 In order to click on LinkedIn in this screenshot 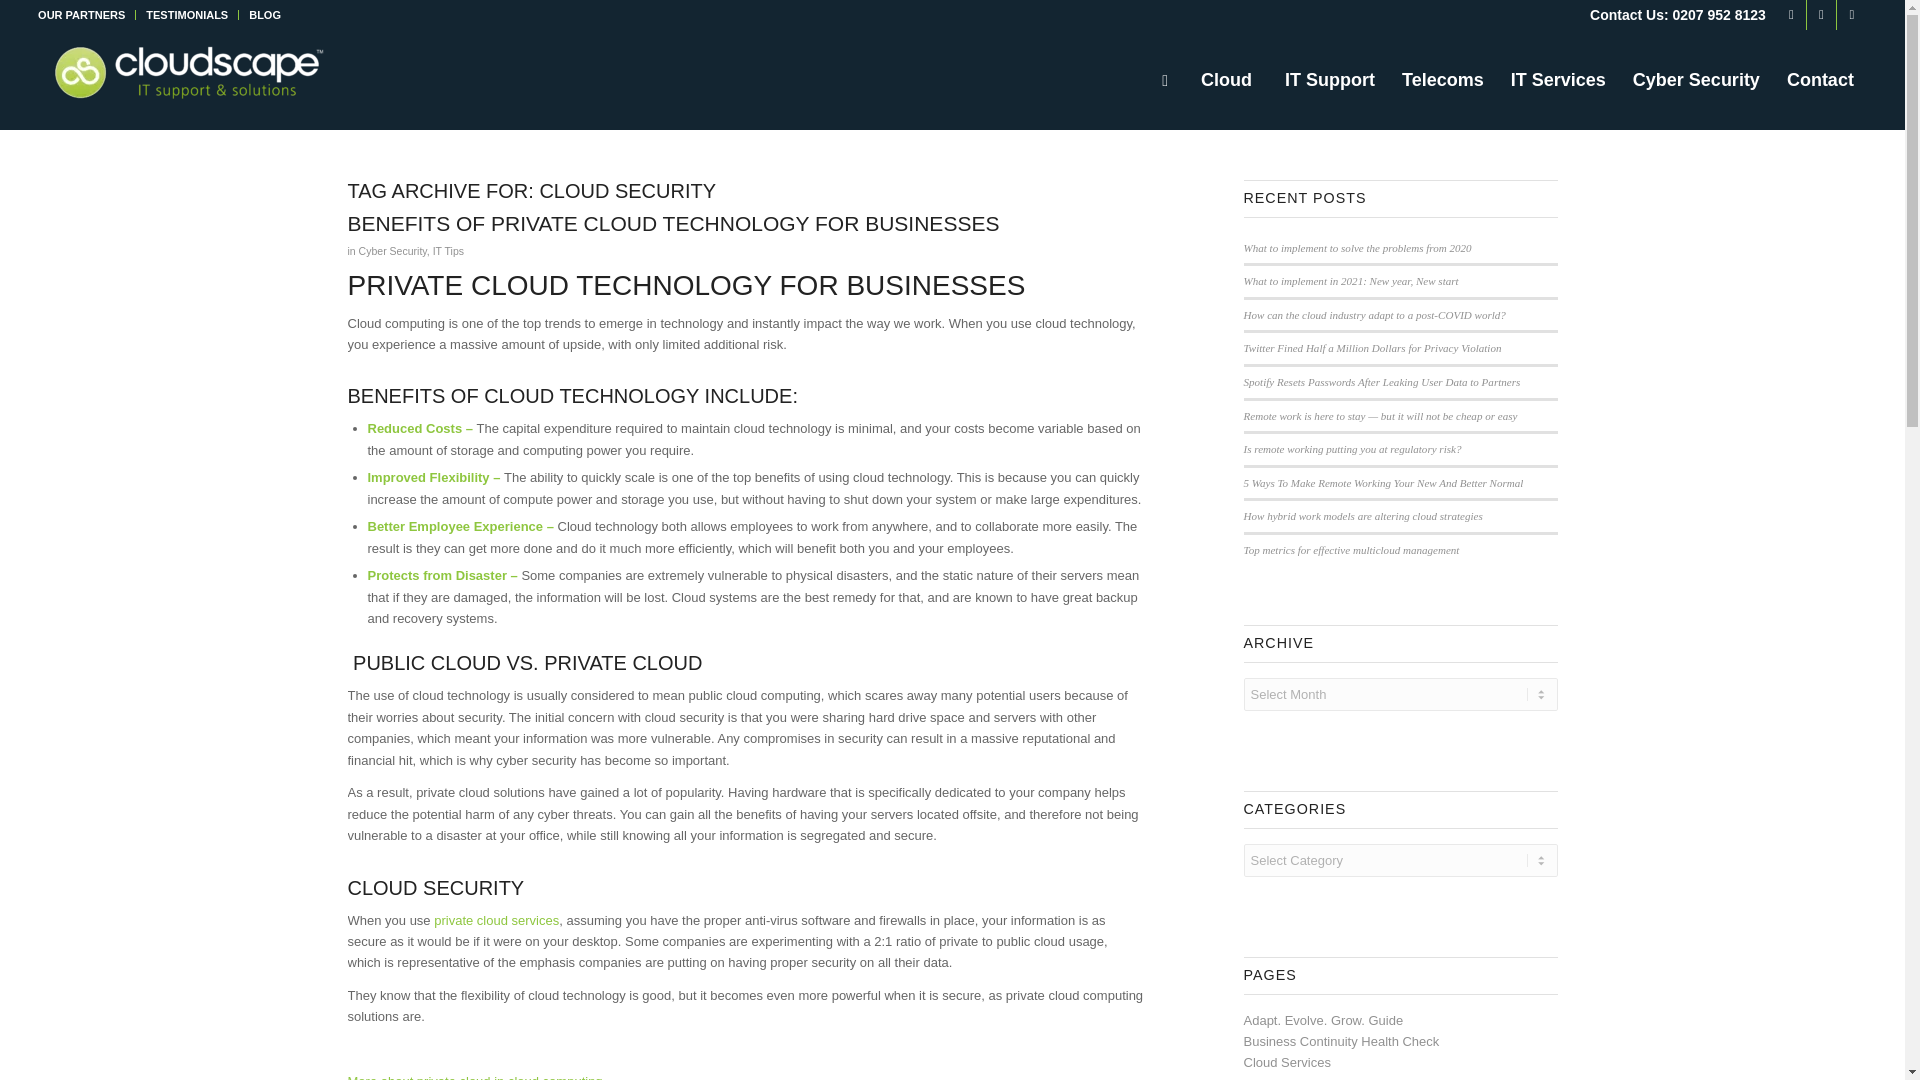, I will do `click(1852, 15)`.